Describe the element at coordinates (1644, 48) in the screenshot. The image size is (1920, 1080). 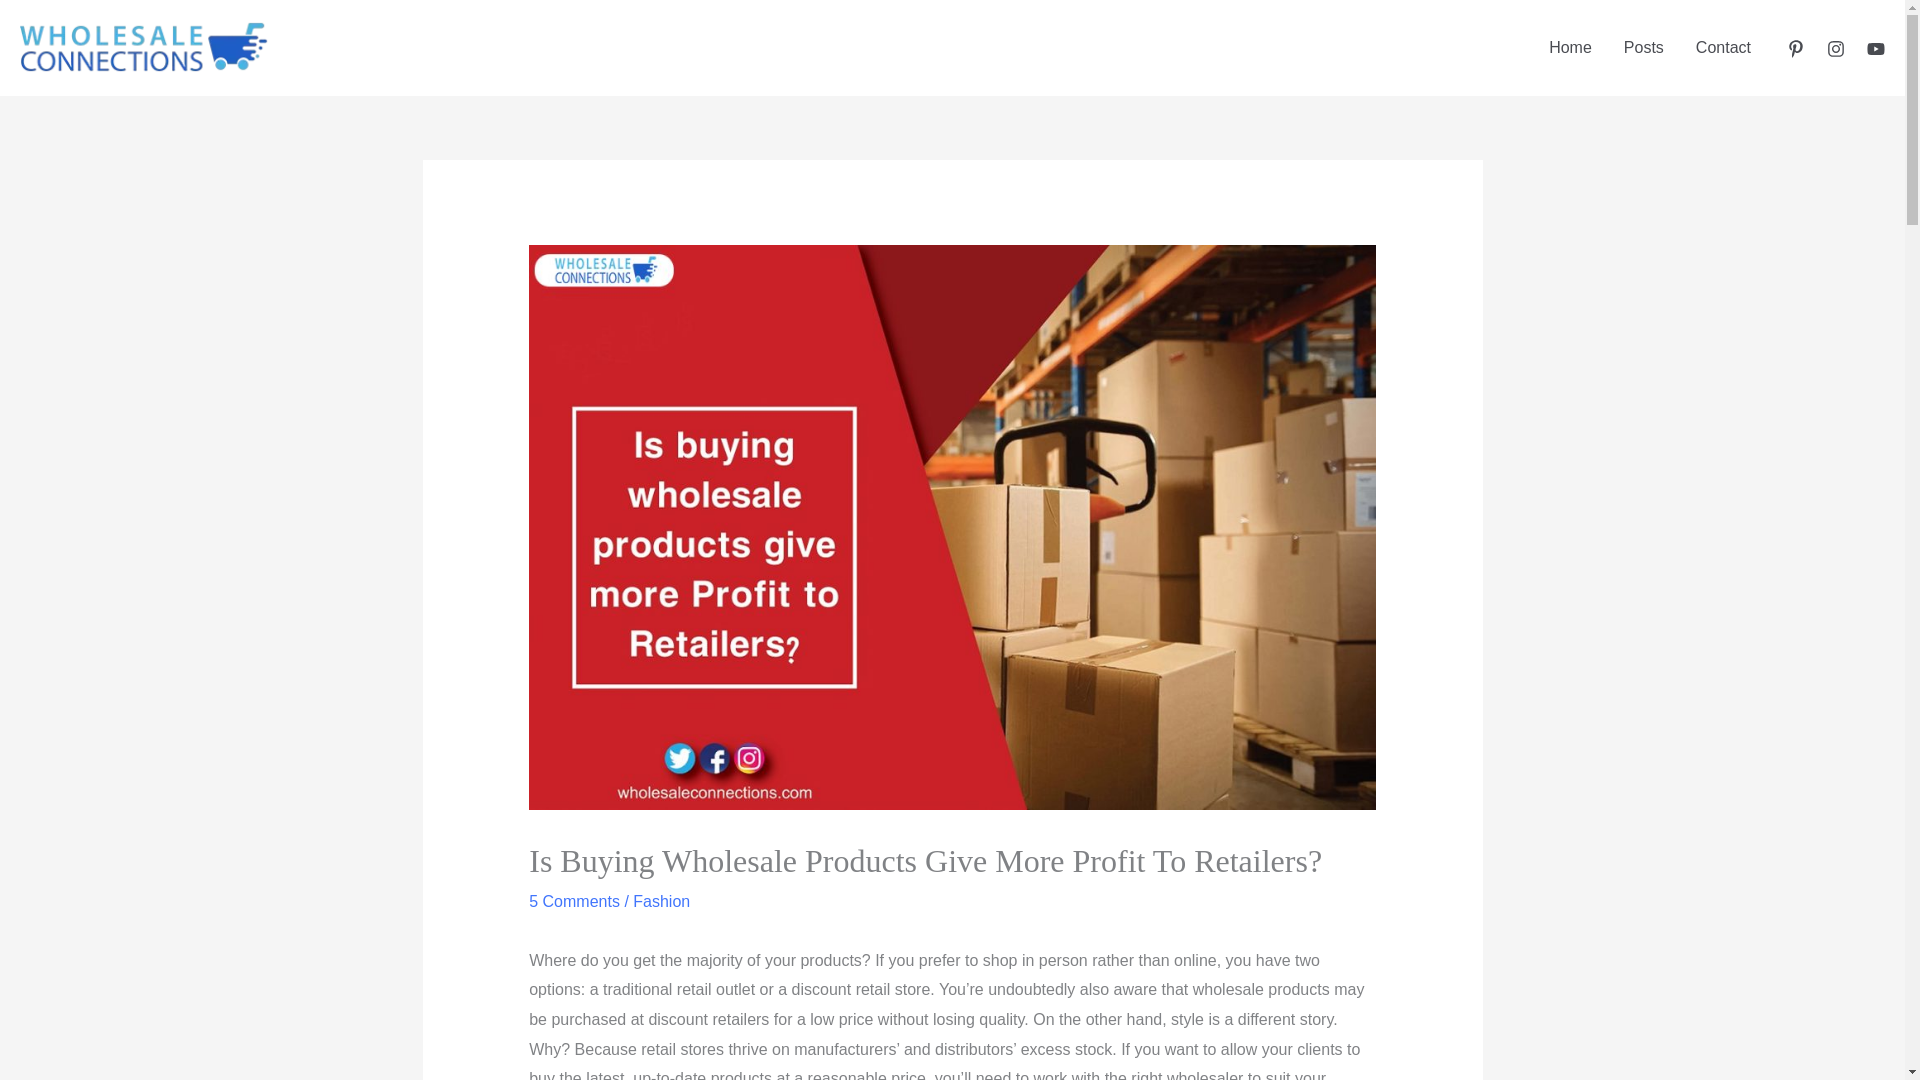
I see `Posts` at that location.